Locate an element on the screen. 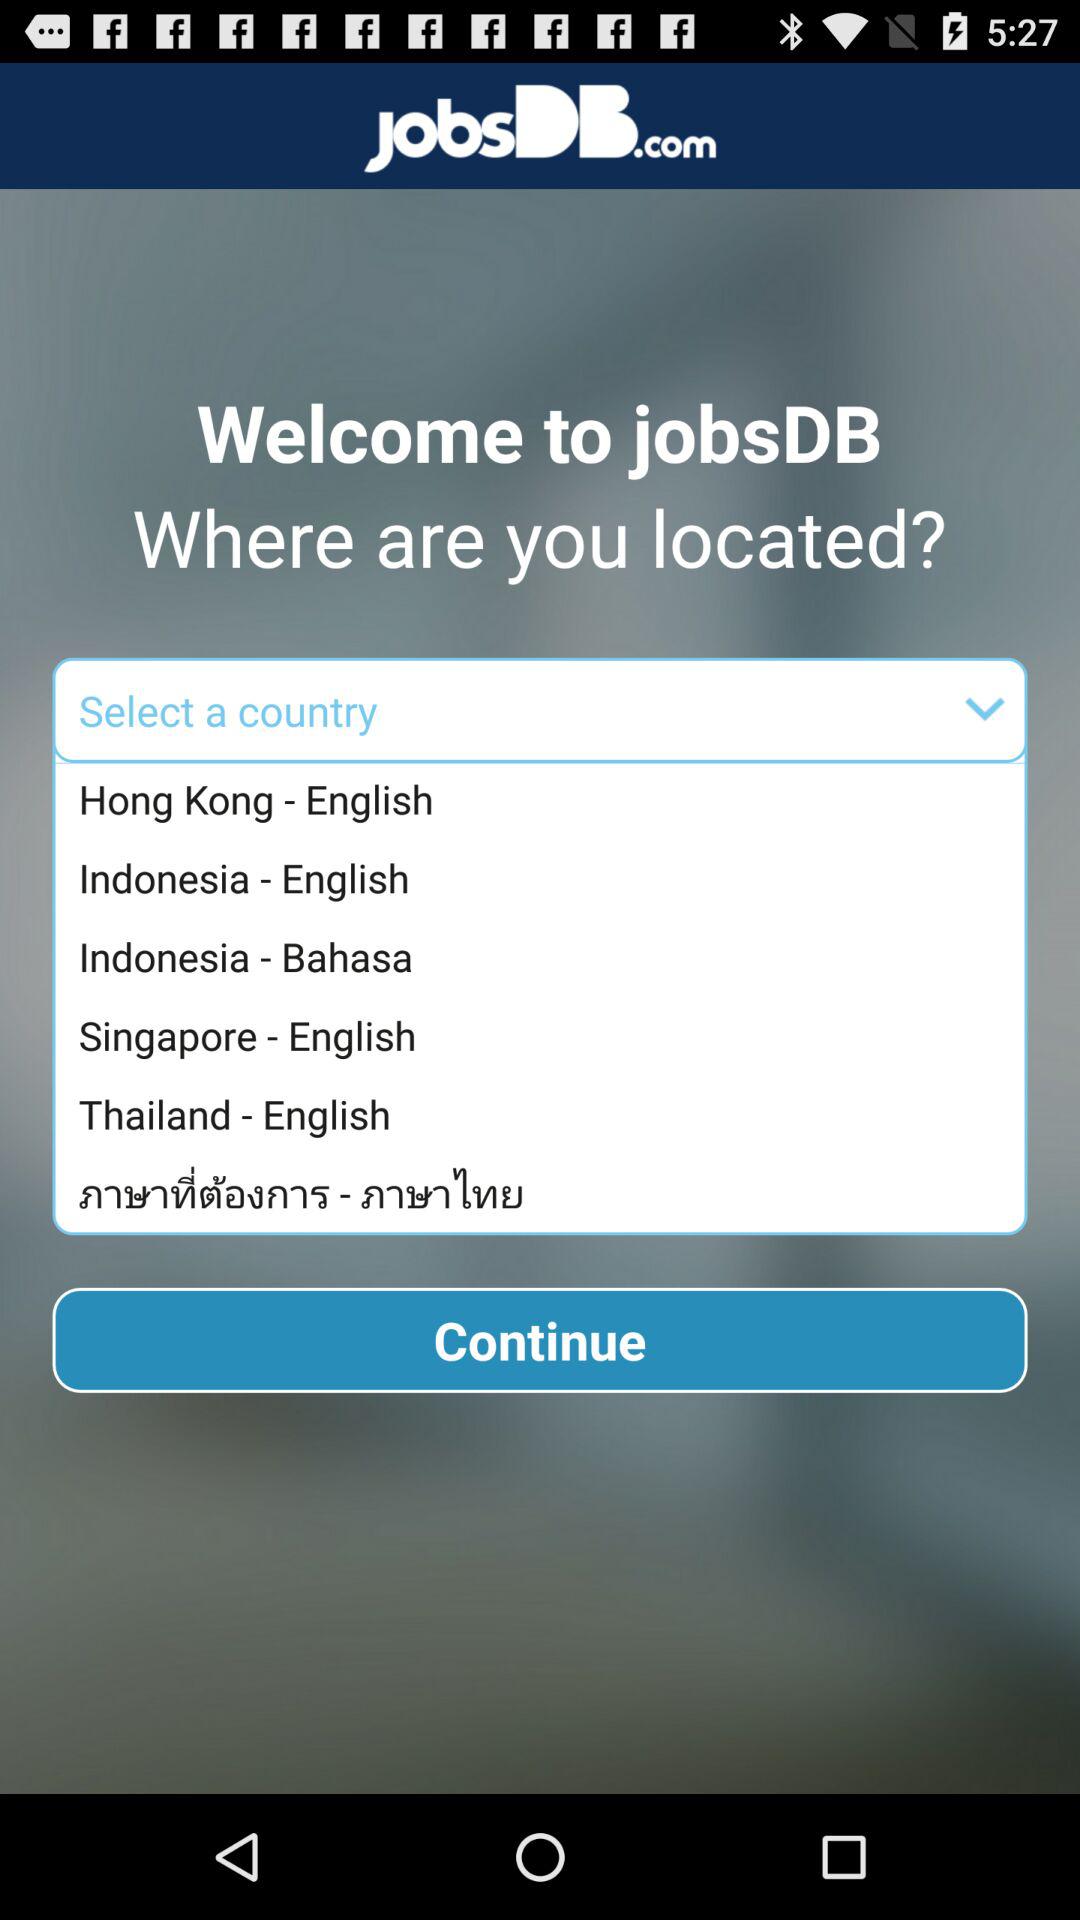  scroll until the thailand - english app is located at coordinates (544, 1114).